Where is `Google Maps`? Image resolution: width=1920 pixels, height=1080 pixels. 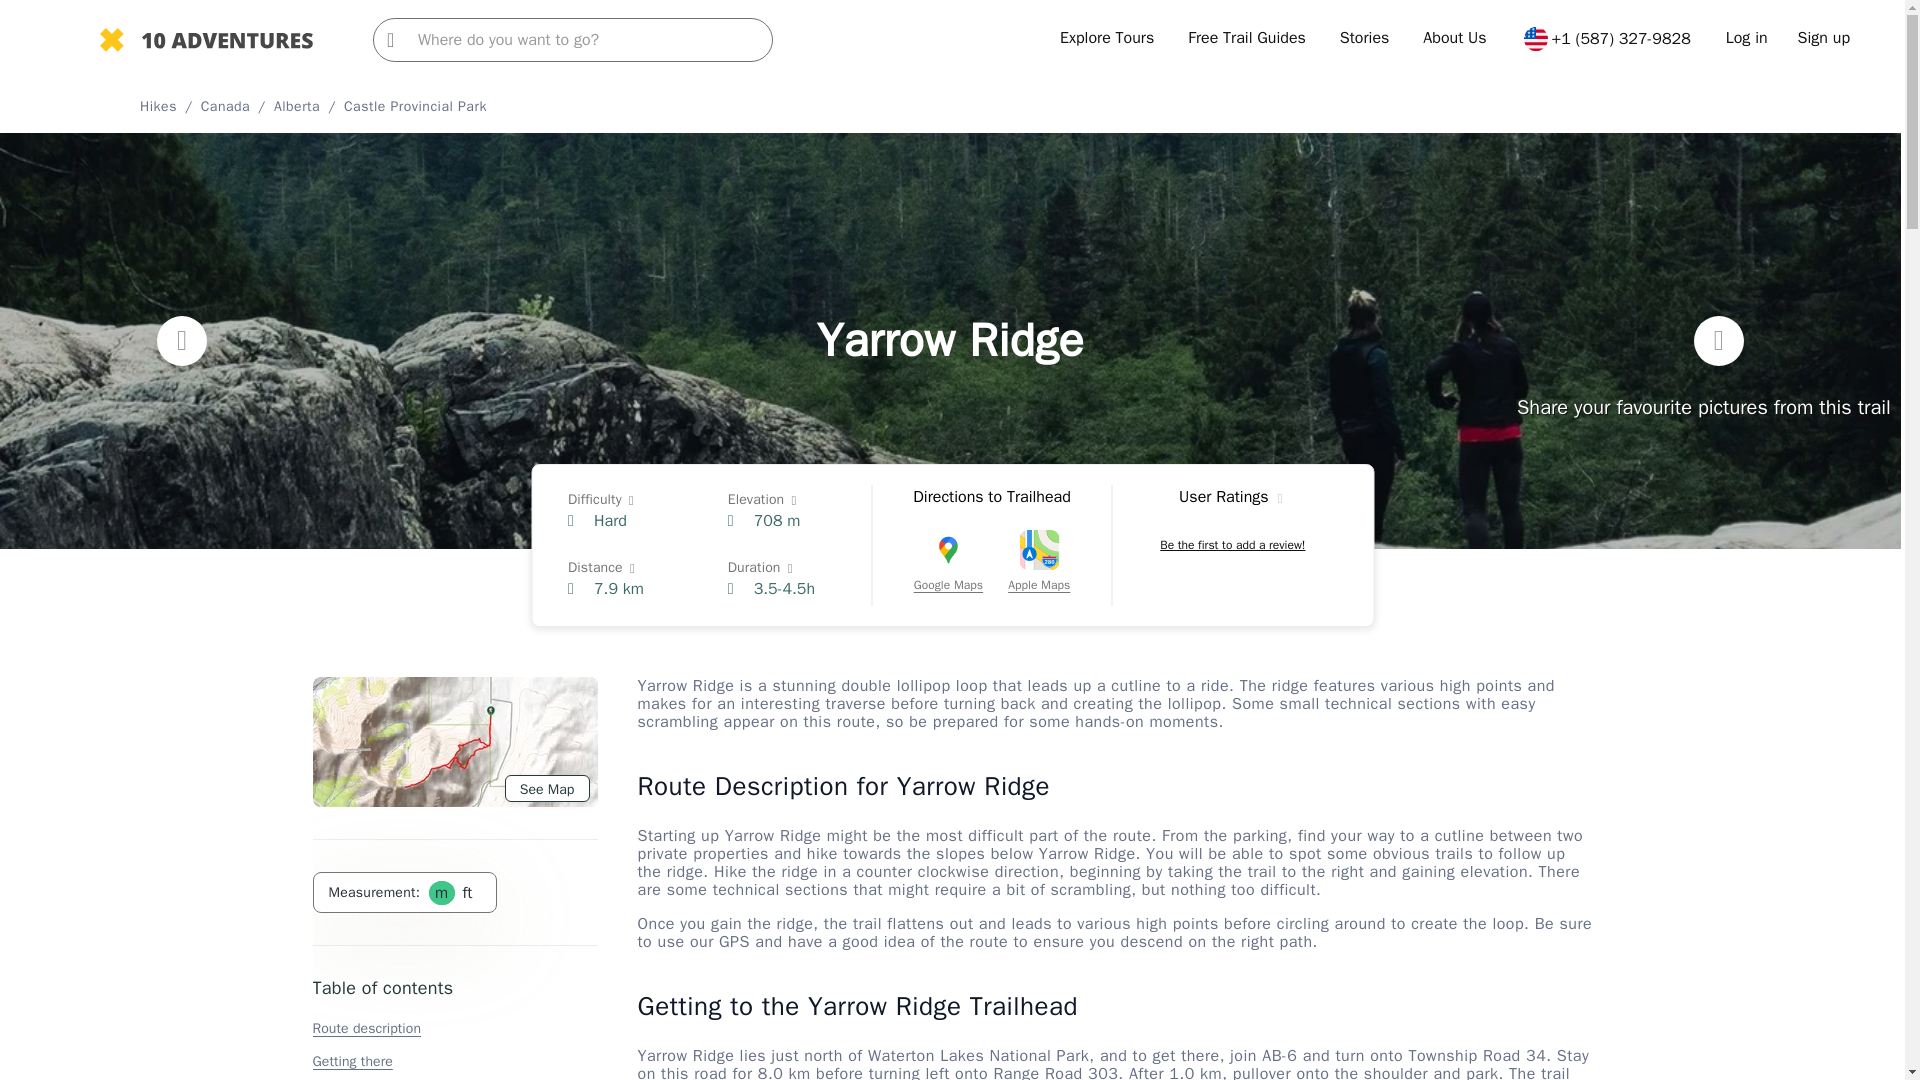 Google Maps is located at coordinates (948, 564).